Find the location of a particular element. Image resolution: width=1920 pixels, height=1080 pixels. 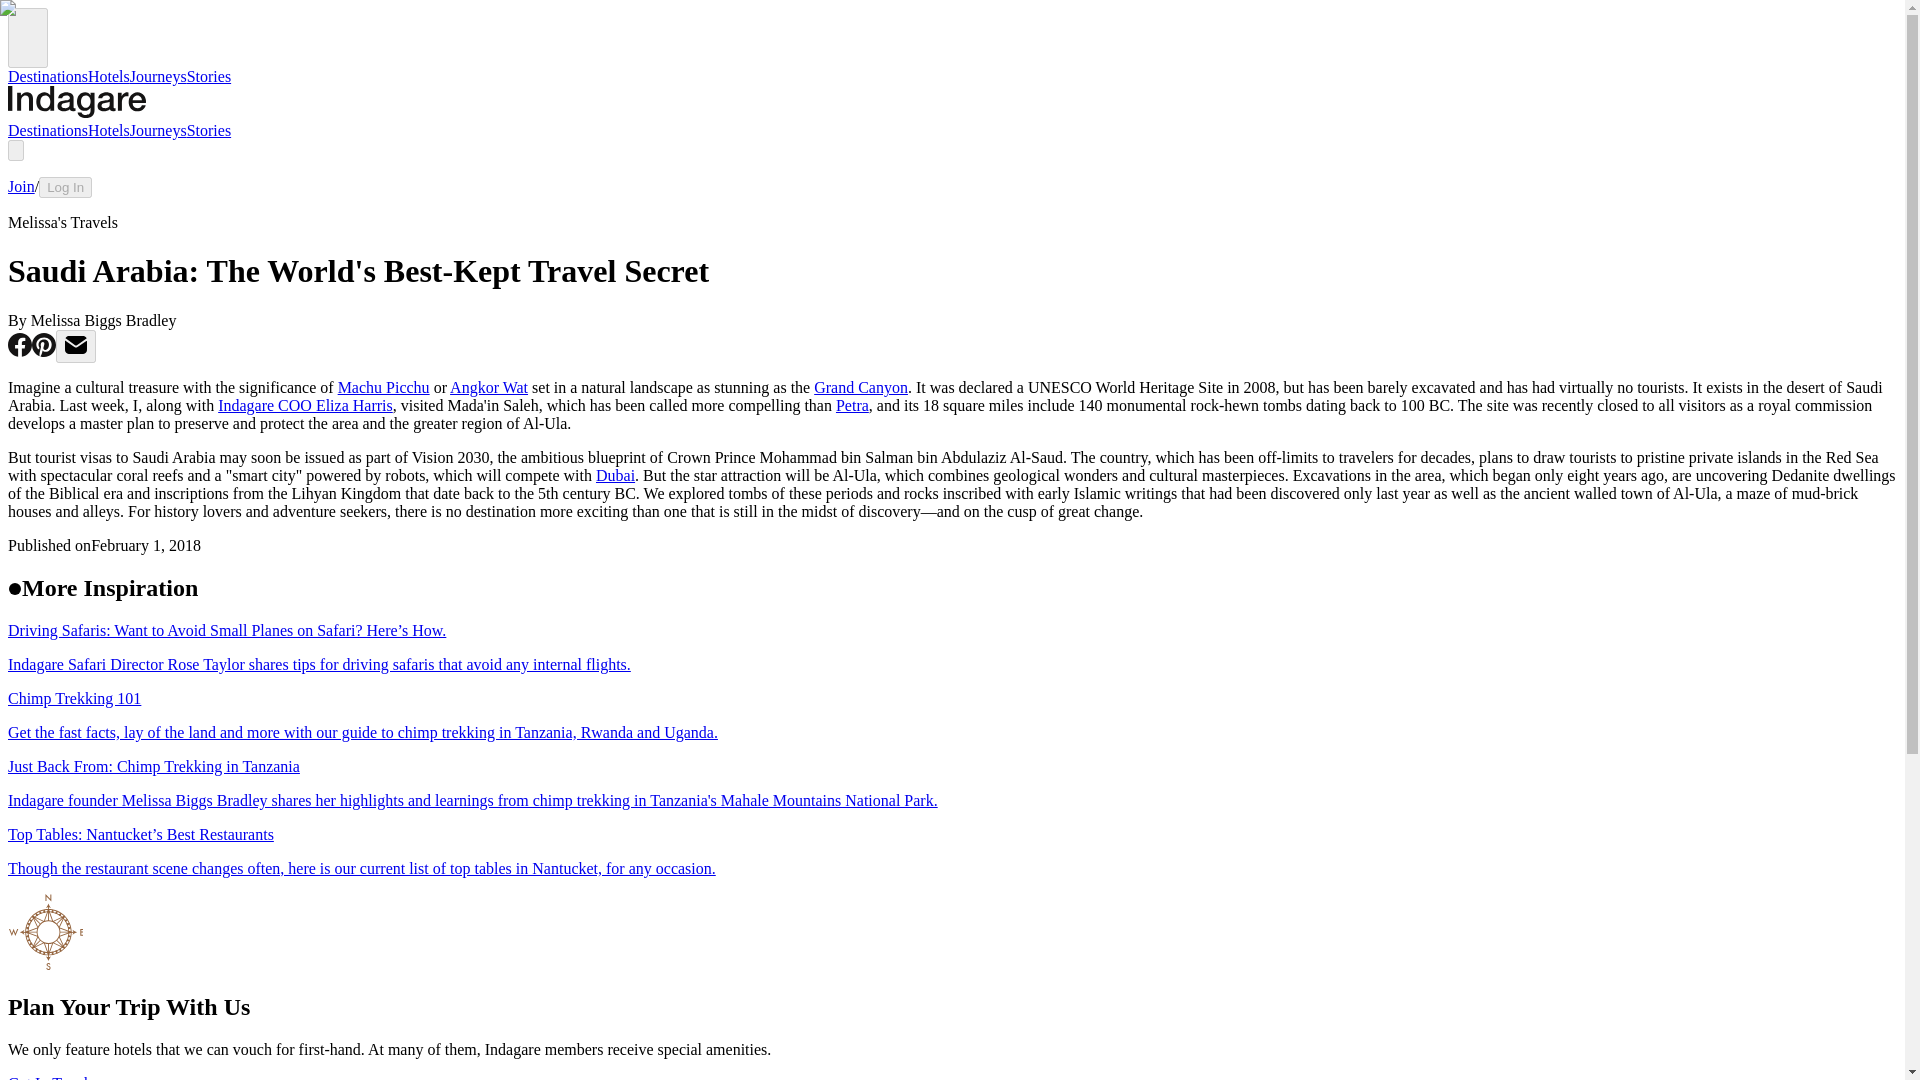

Destinations is located at coordinates (48, 130).